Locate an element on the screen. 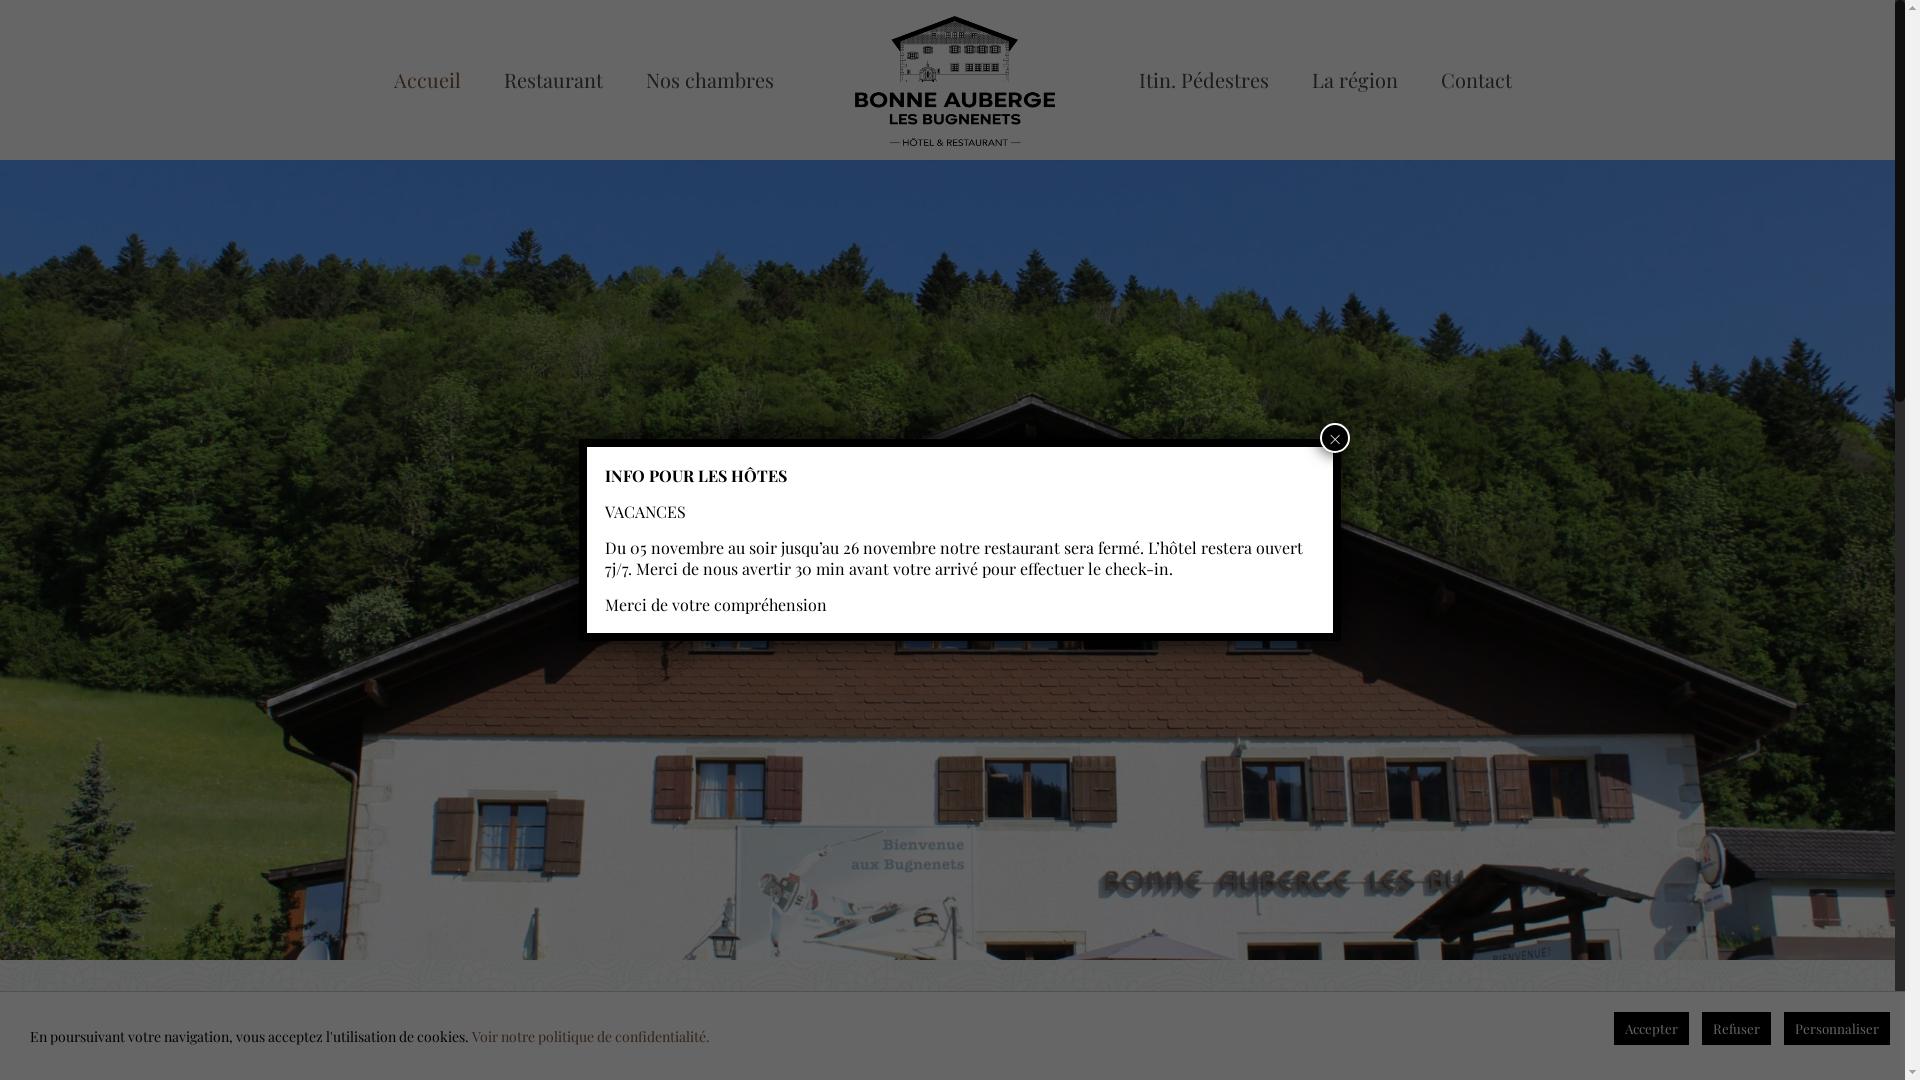 The height and width of the screenshot is (1080, 1920). Nos chambres is located at coordinates (710, 80).